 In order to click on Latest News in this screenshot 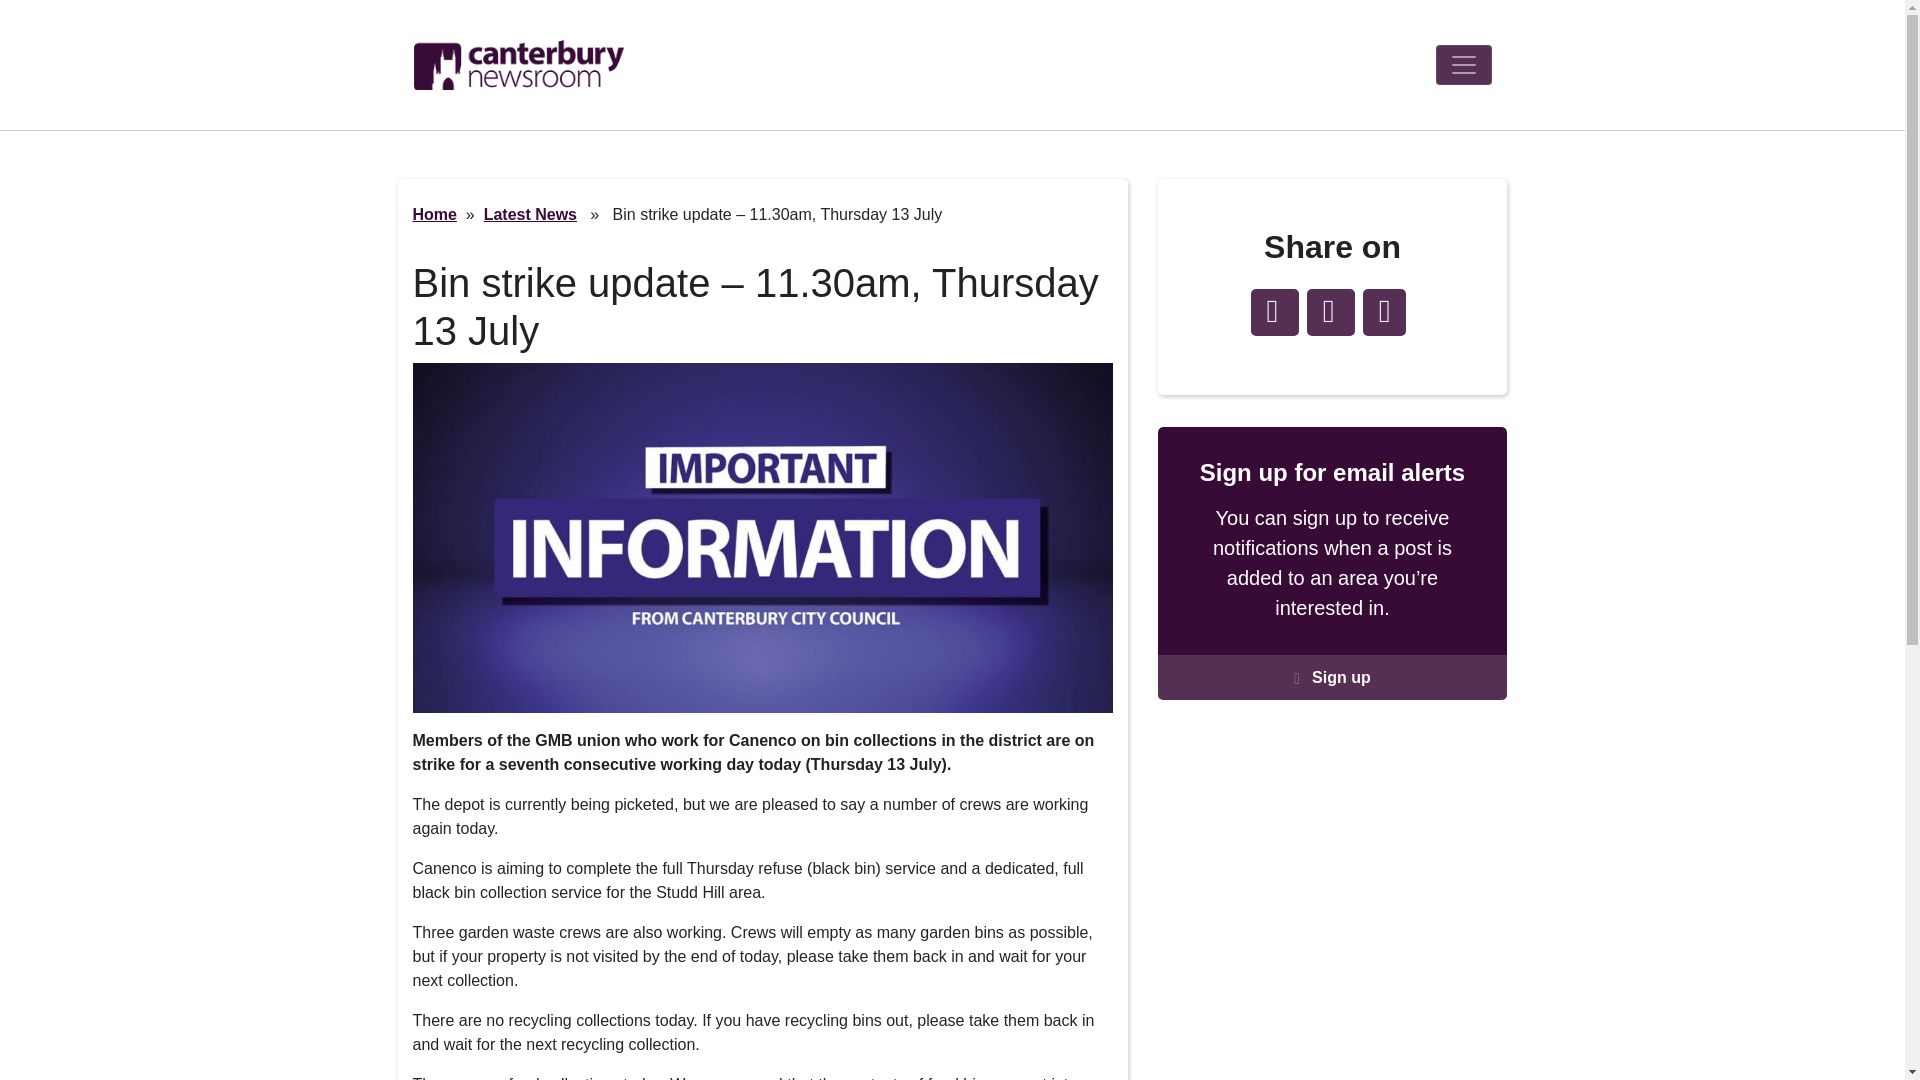, I will do `click(530, 214)`.